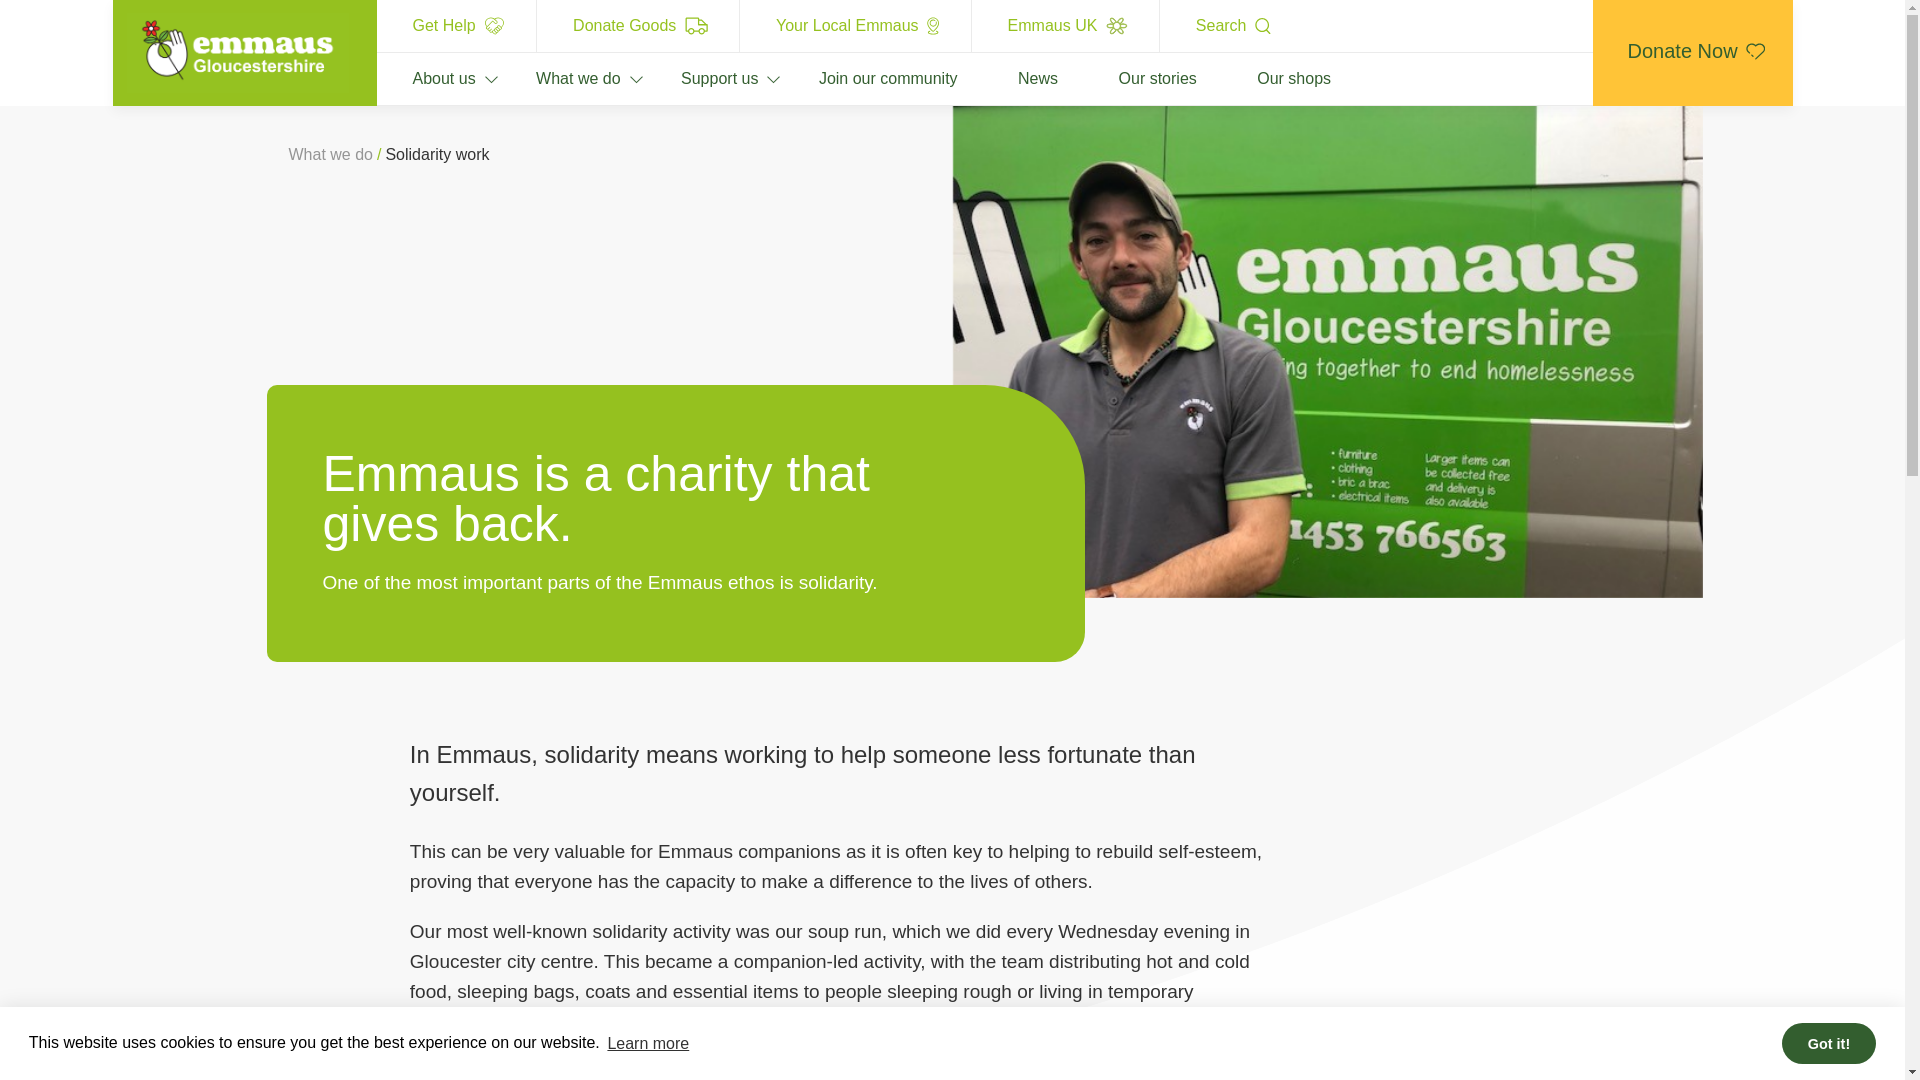 The width and height of the screenshot is (1920, 1080). I want to click on About us, so click(430, 78).